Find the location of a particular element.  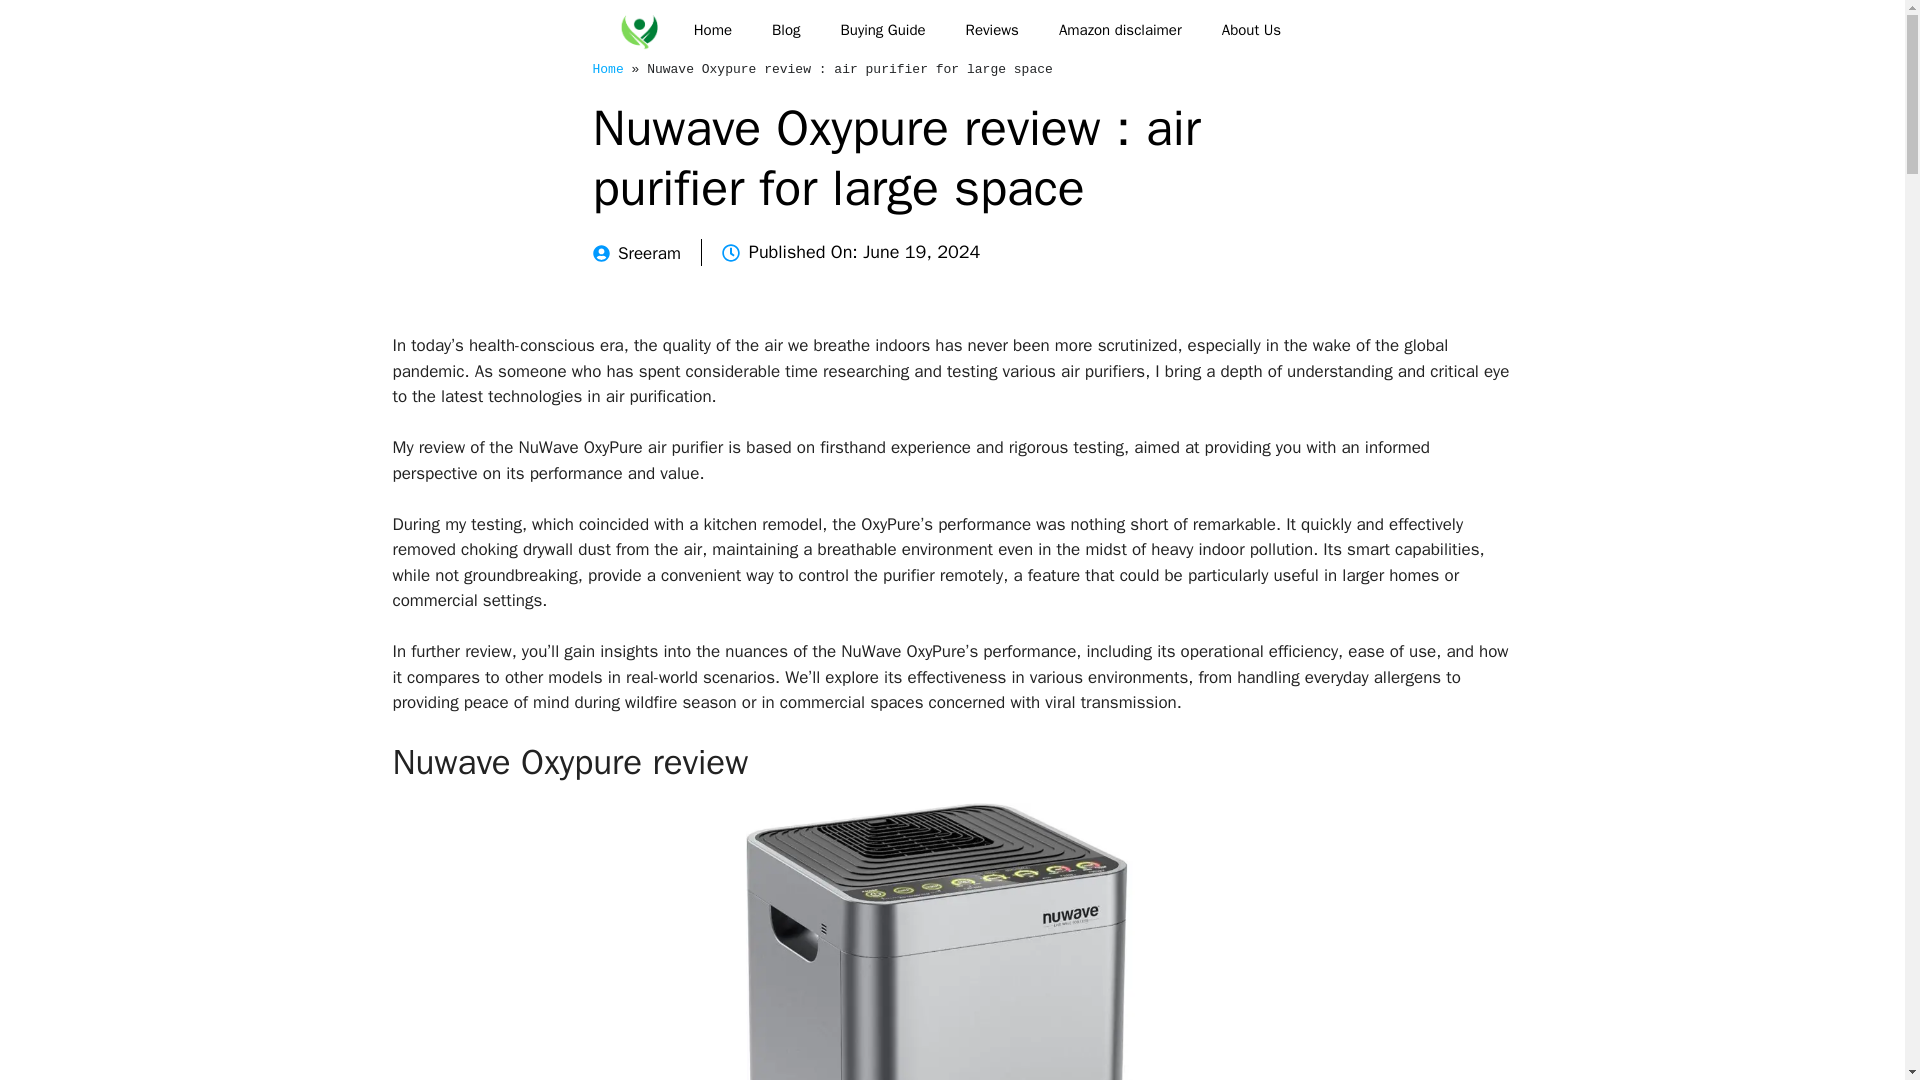

Buying Guide is located at coordinates (884, 30).